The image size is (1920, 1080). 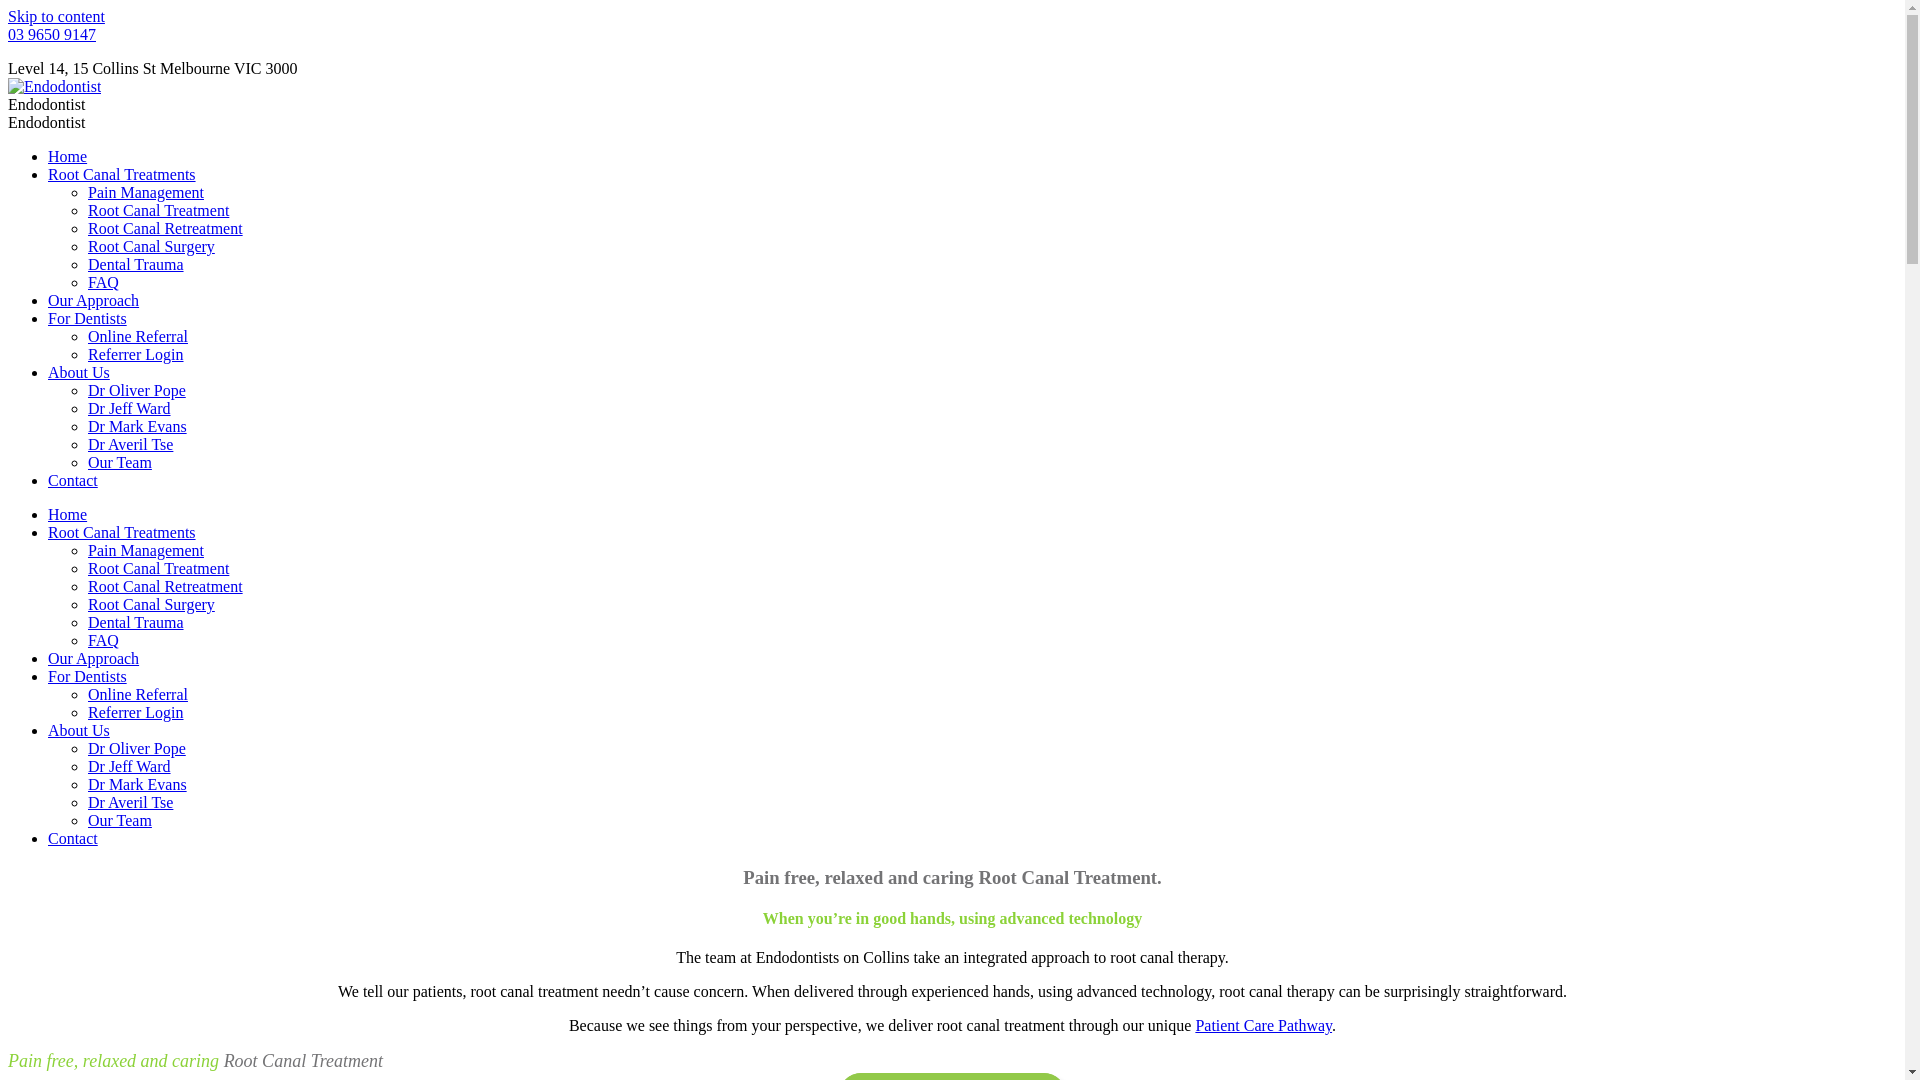 What do you see at coordinates (158, 568) in the screenshot?
I see `Root Canal Treatment` at bounding box center [158, 568].